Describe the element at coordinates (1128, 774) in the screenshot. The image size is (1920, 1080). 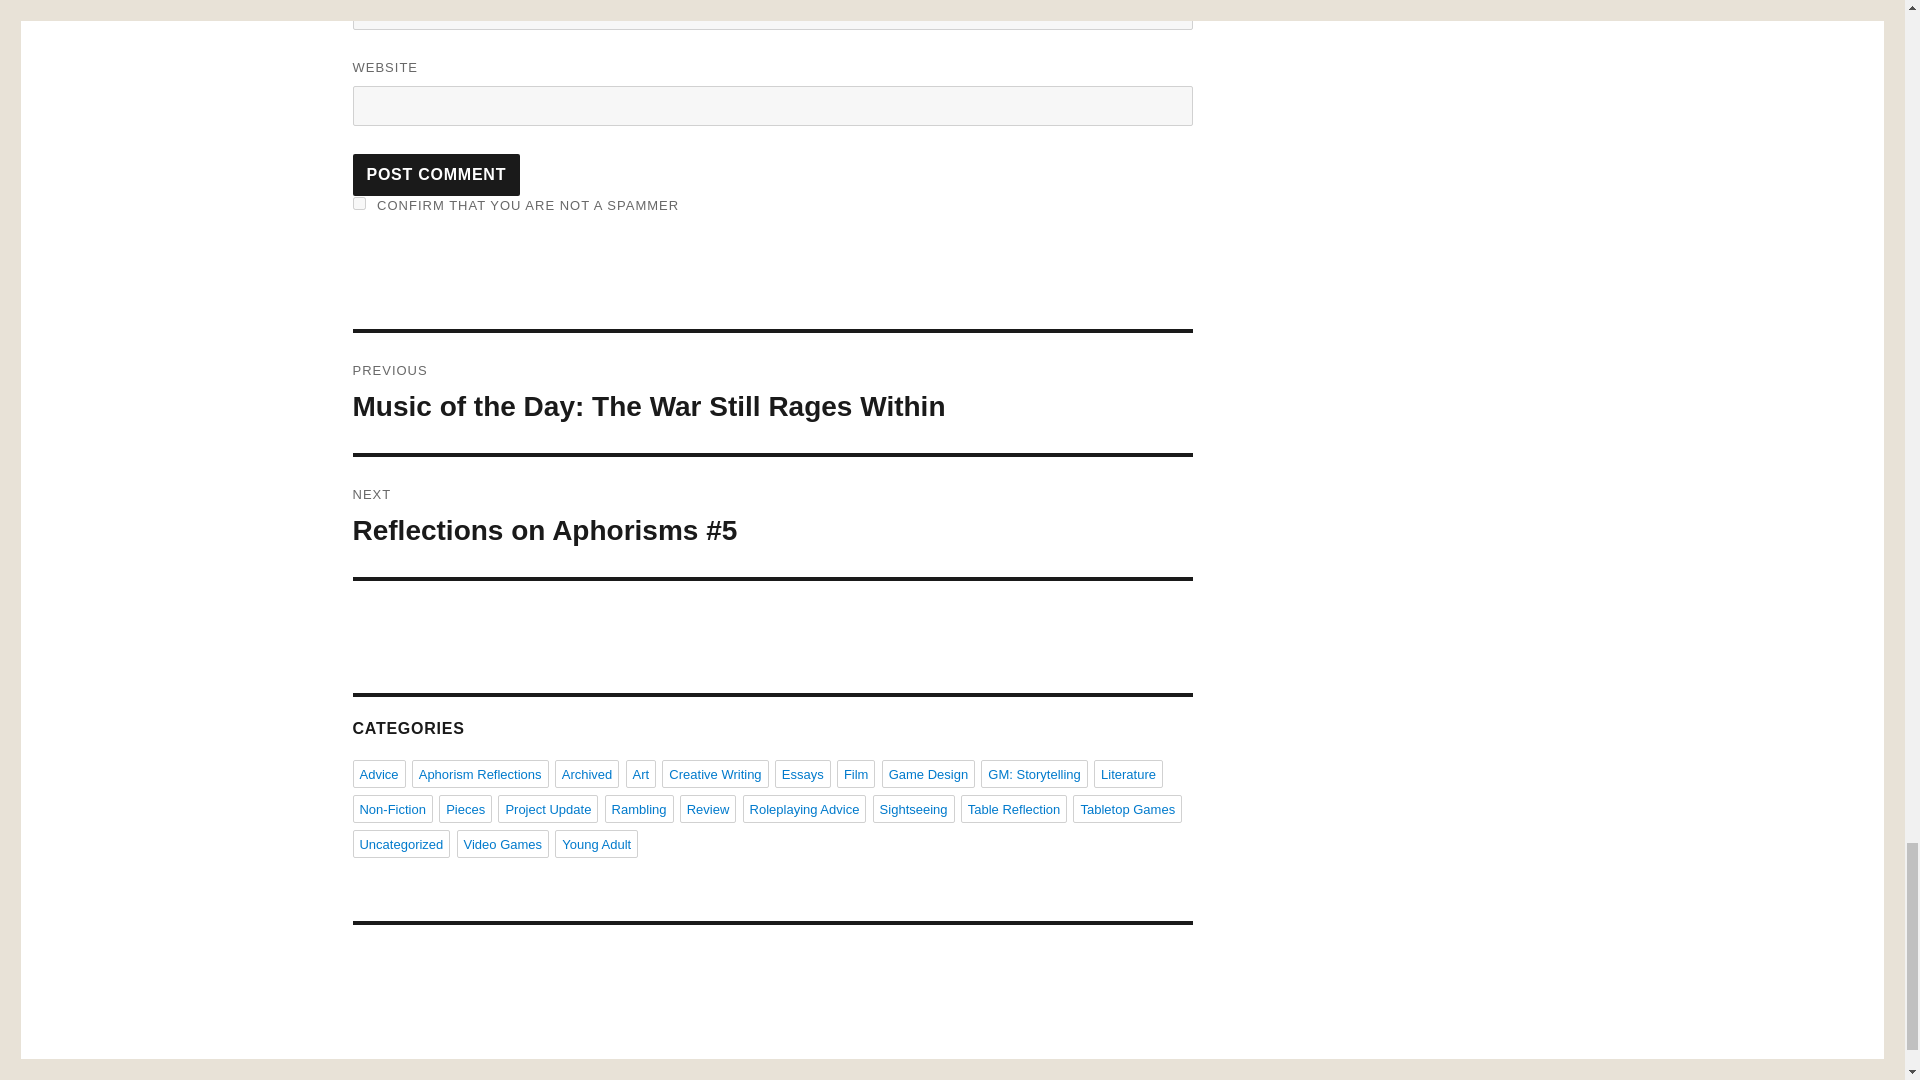
I see `Literature` at that location.